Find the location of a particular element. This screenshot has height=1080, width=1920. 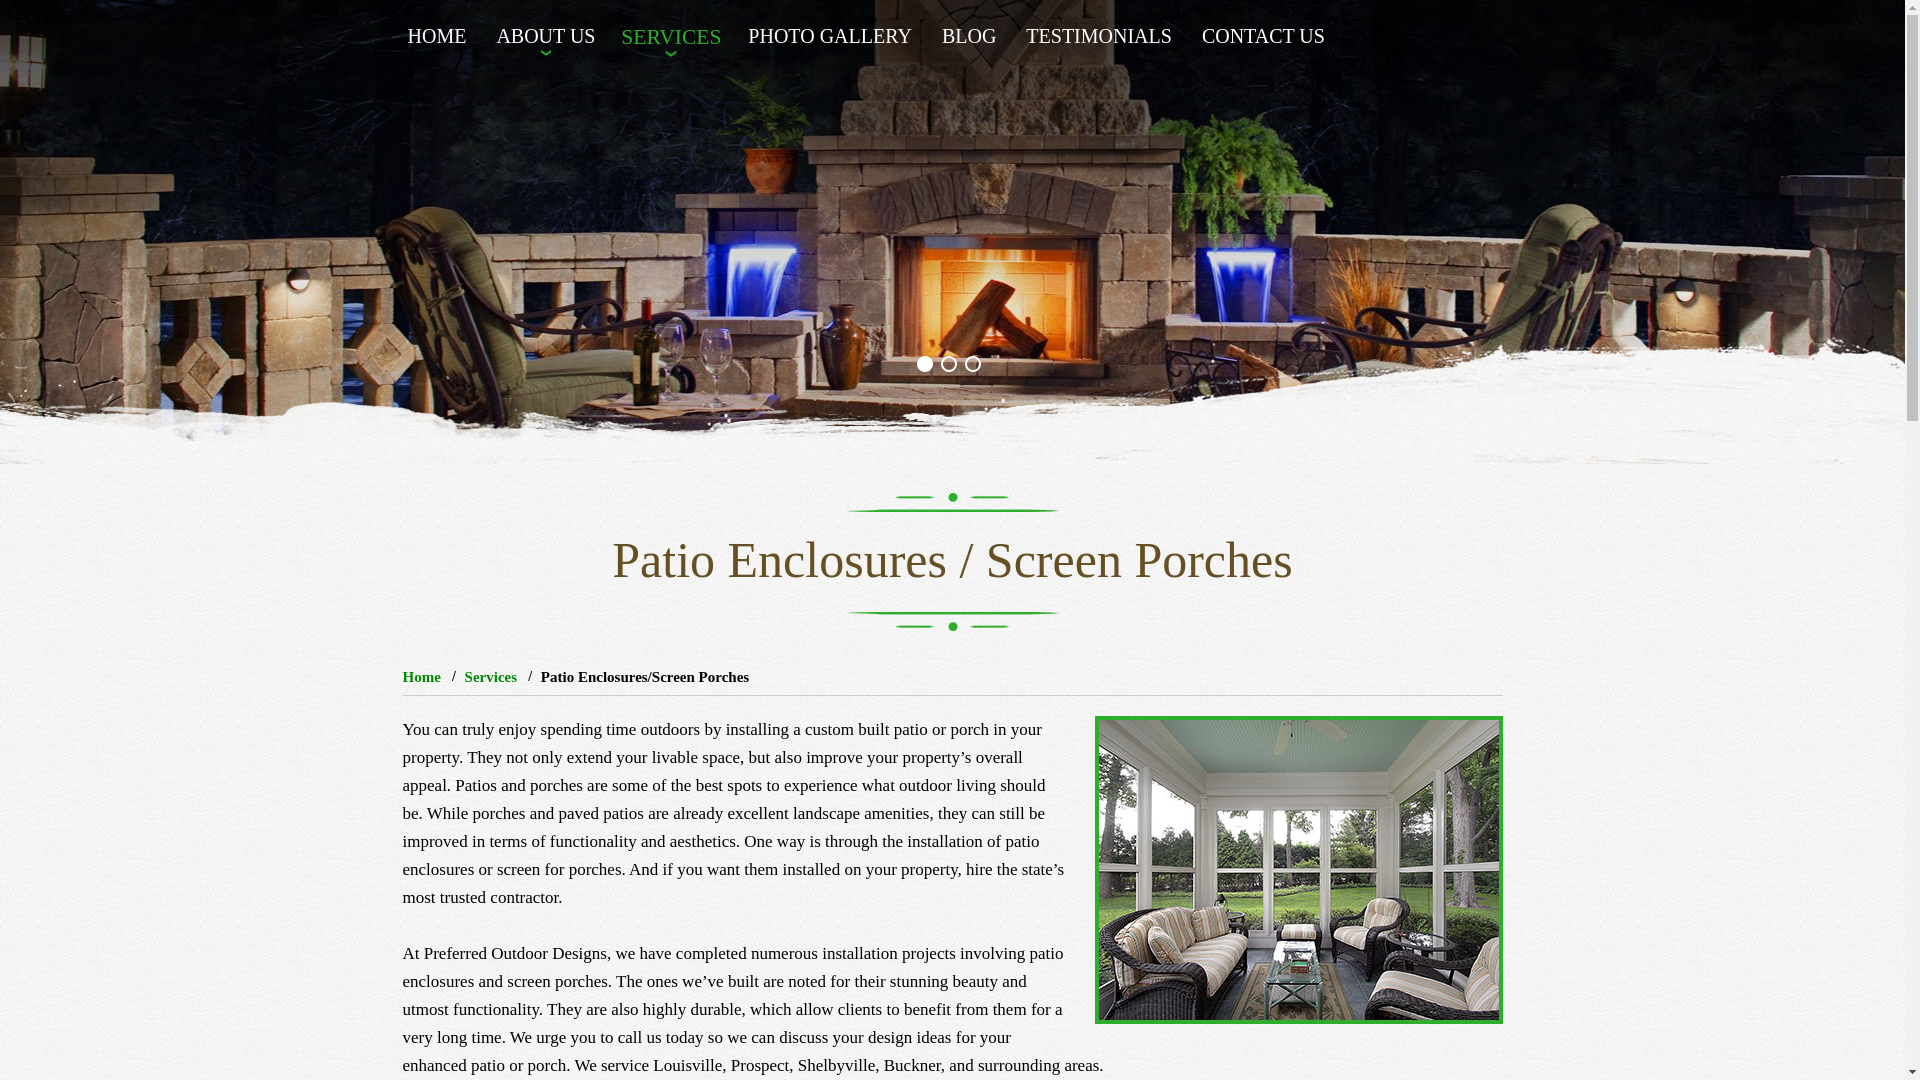

HOME is located at coordinates (441, 30).